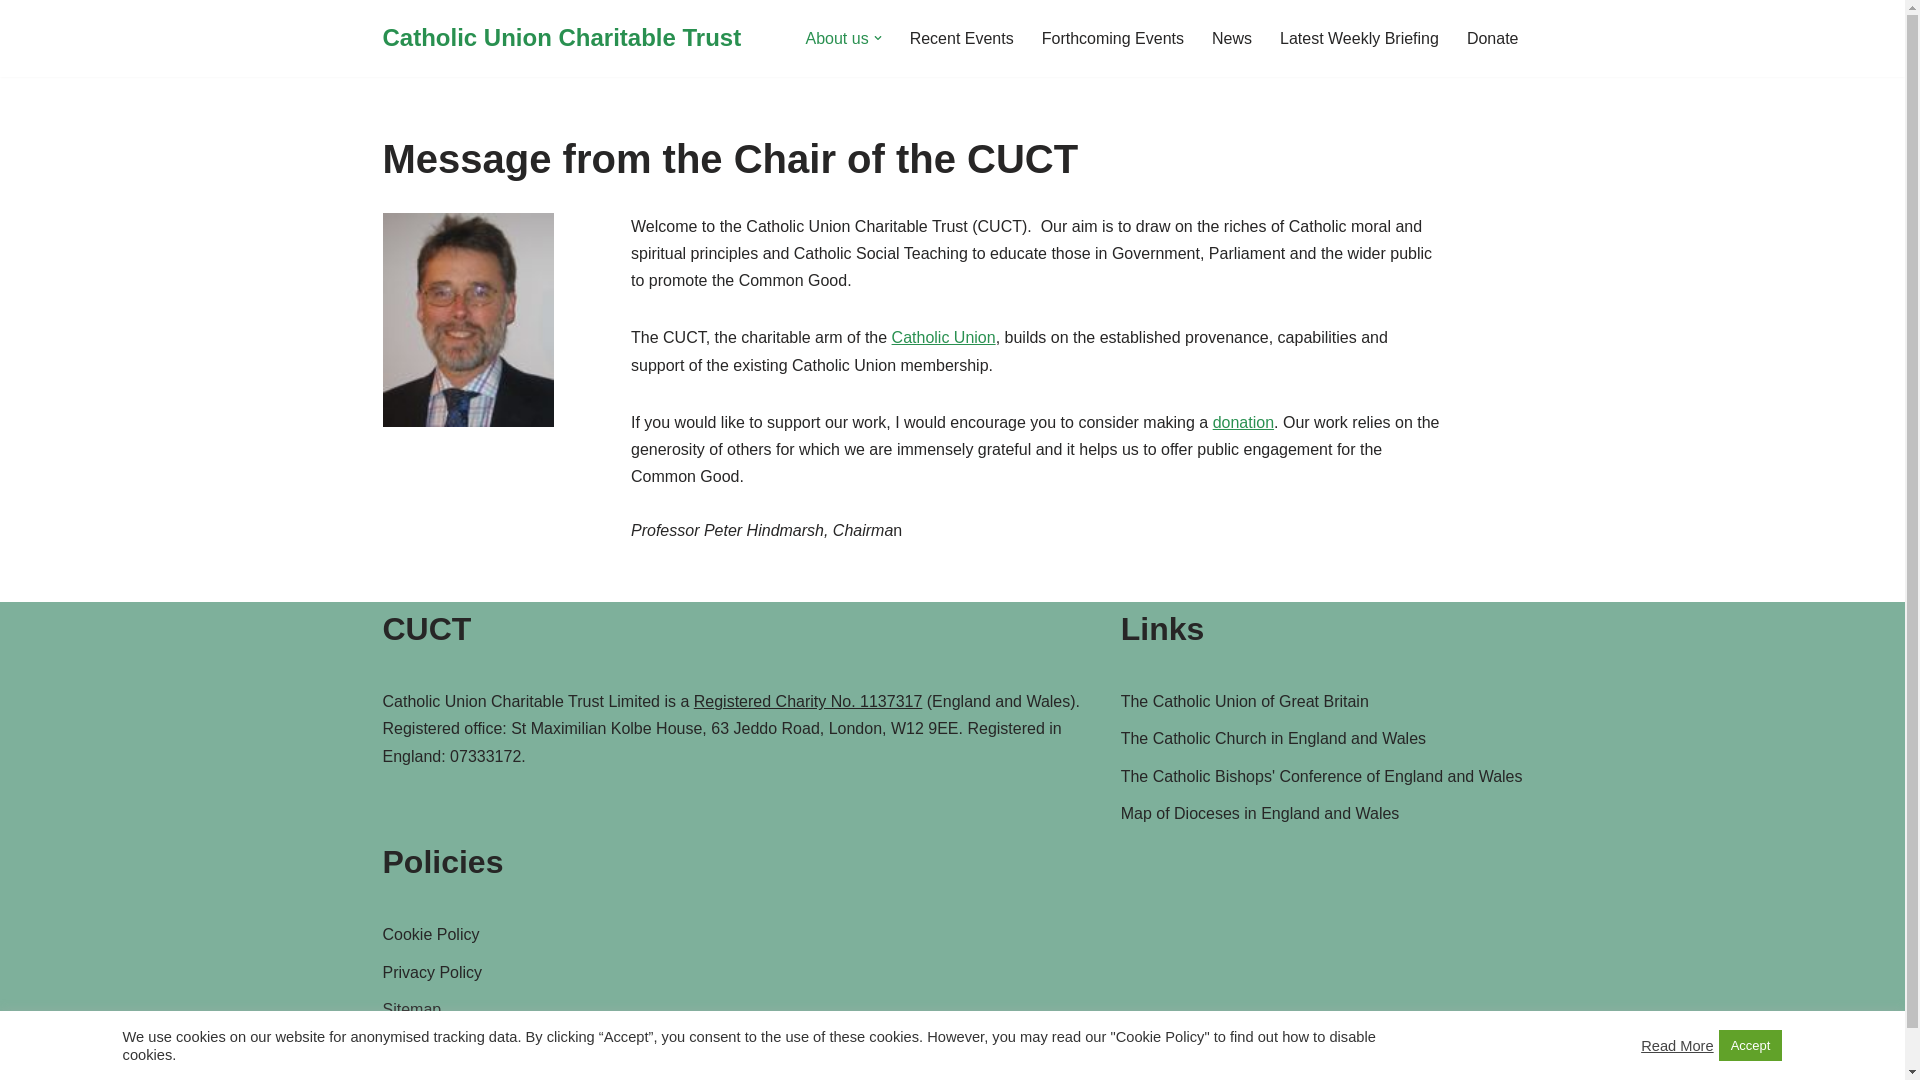 The image size is (1920, 1080). Describe the element at coordinates (432, 972) in the screenshot. I see `Privacy Policy` at that location.